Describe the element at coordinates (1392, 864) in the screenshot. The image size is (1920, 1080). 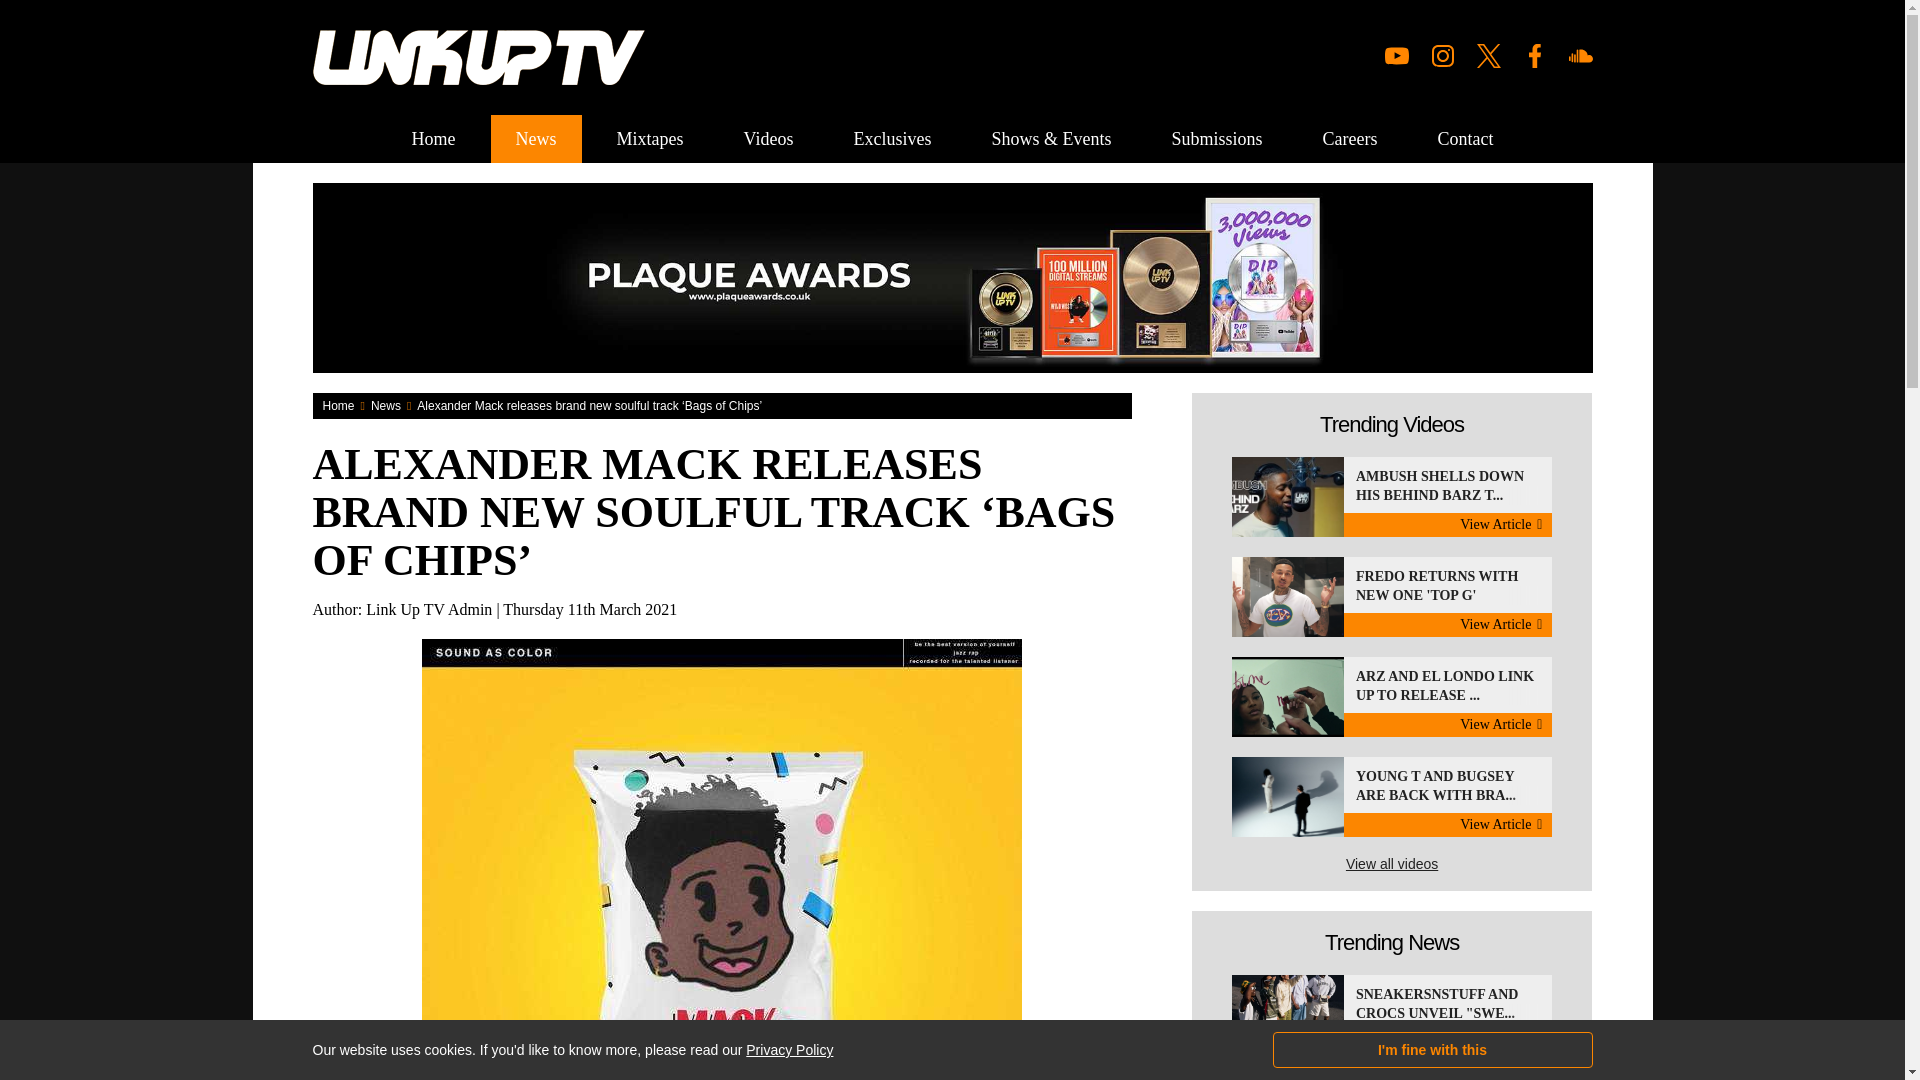
I see `View all videos` at that location.